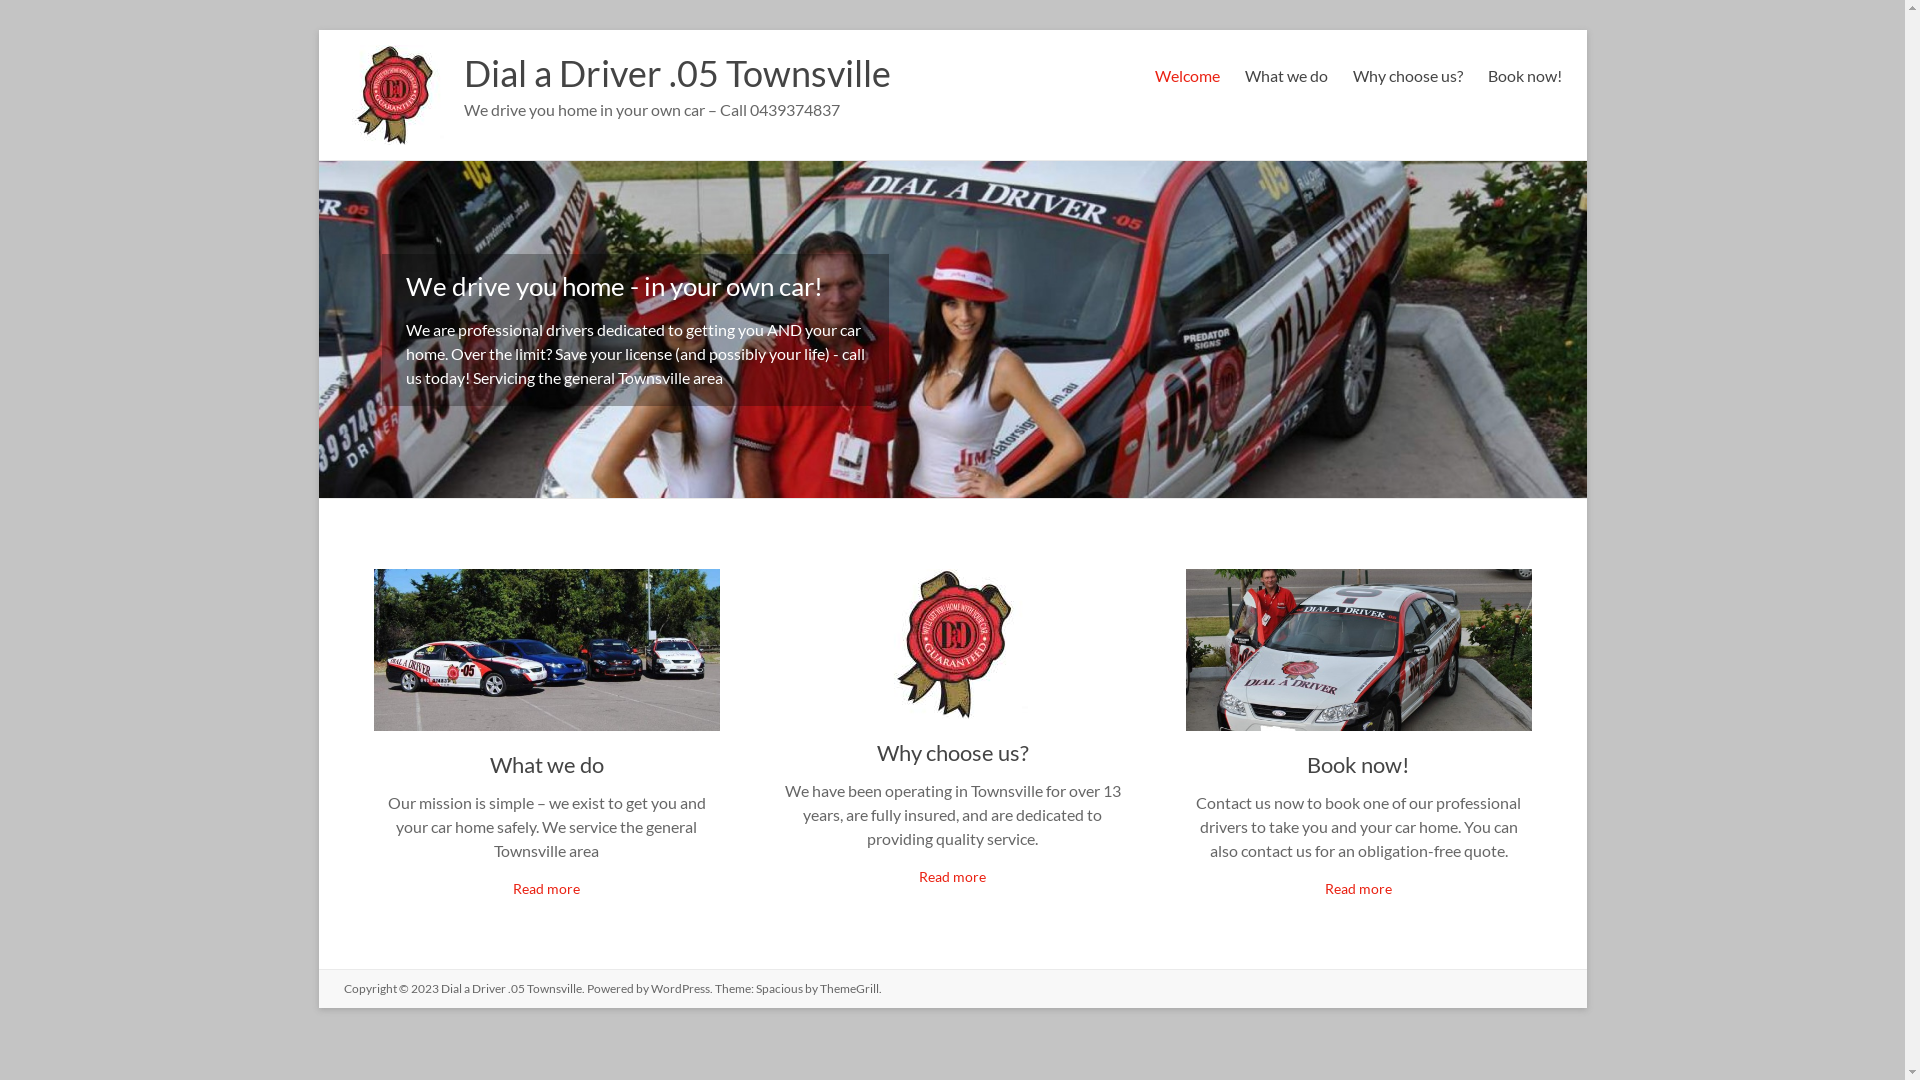 This screenshot has height=1080, width=1920. What do you see at coordinates (510, 988) in the screenshot?
I see `Dial a Driver .05 Townsville` at bounding box center [510, 988].